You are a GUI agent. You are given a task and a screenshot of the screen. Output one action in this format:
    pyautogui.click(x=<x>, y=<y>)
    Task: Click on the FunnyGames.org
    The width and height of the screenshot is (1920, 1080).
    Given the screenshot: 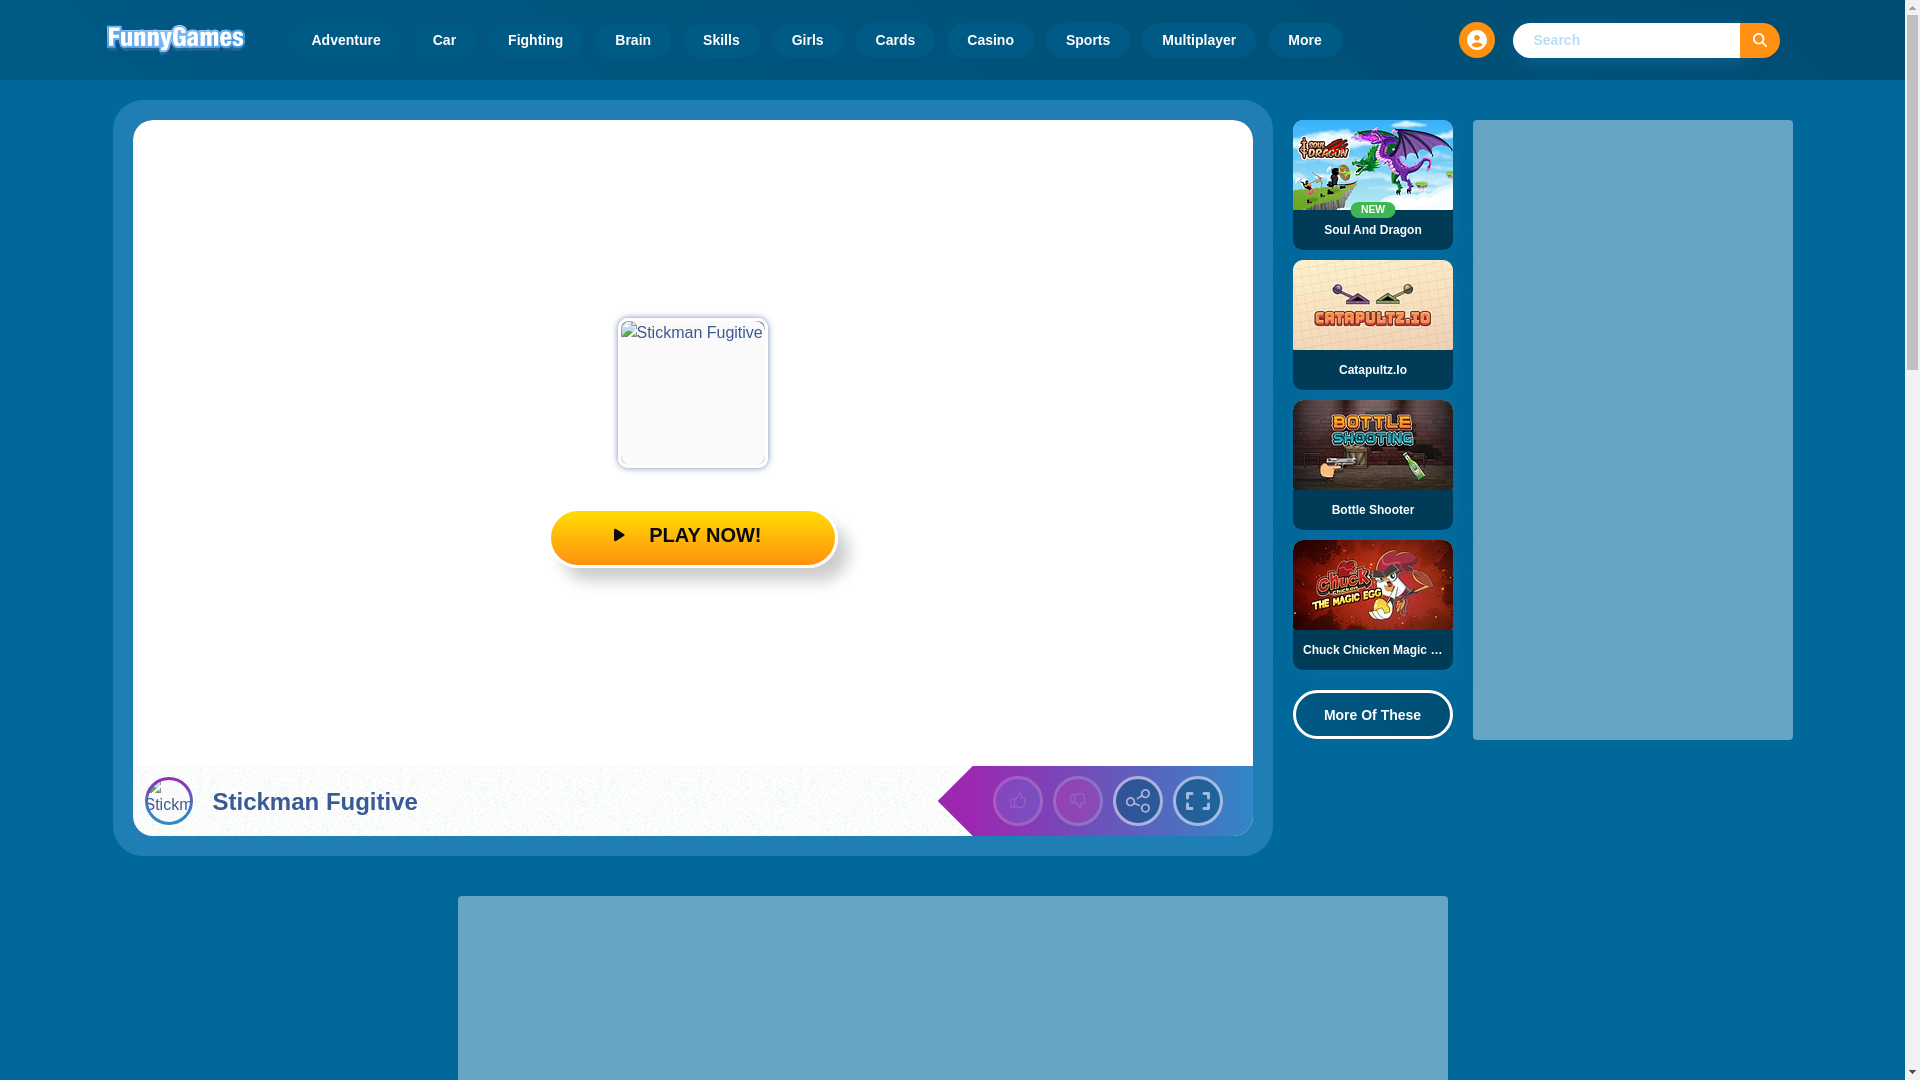 What is the action you would take?
    pyautogui.click(x=174, y=40)
    